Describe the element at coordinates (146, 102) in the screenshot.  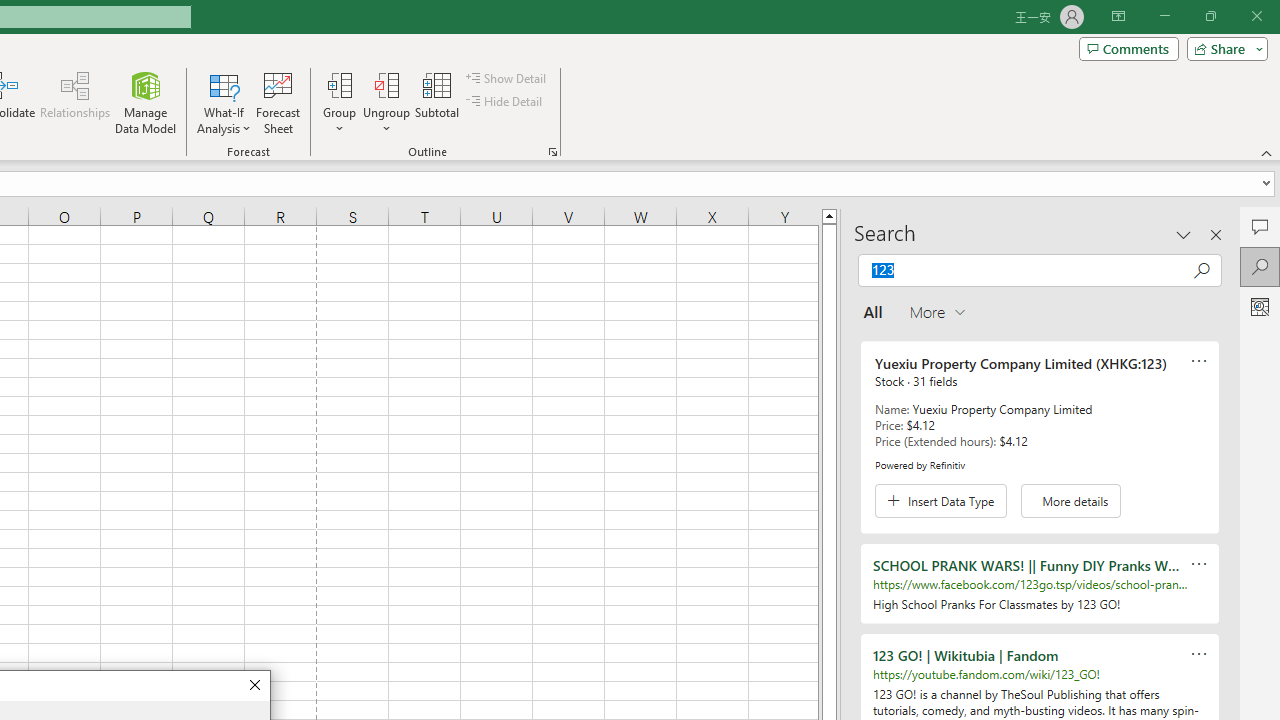
I see `Manage Data Model` at that location.